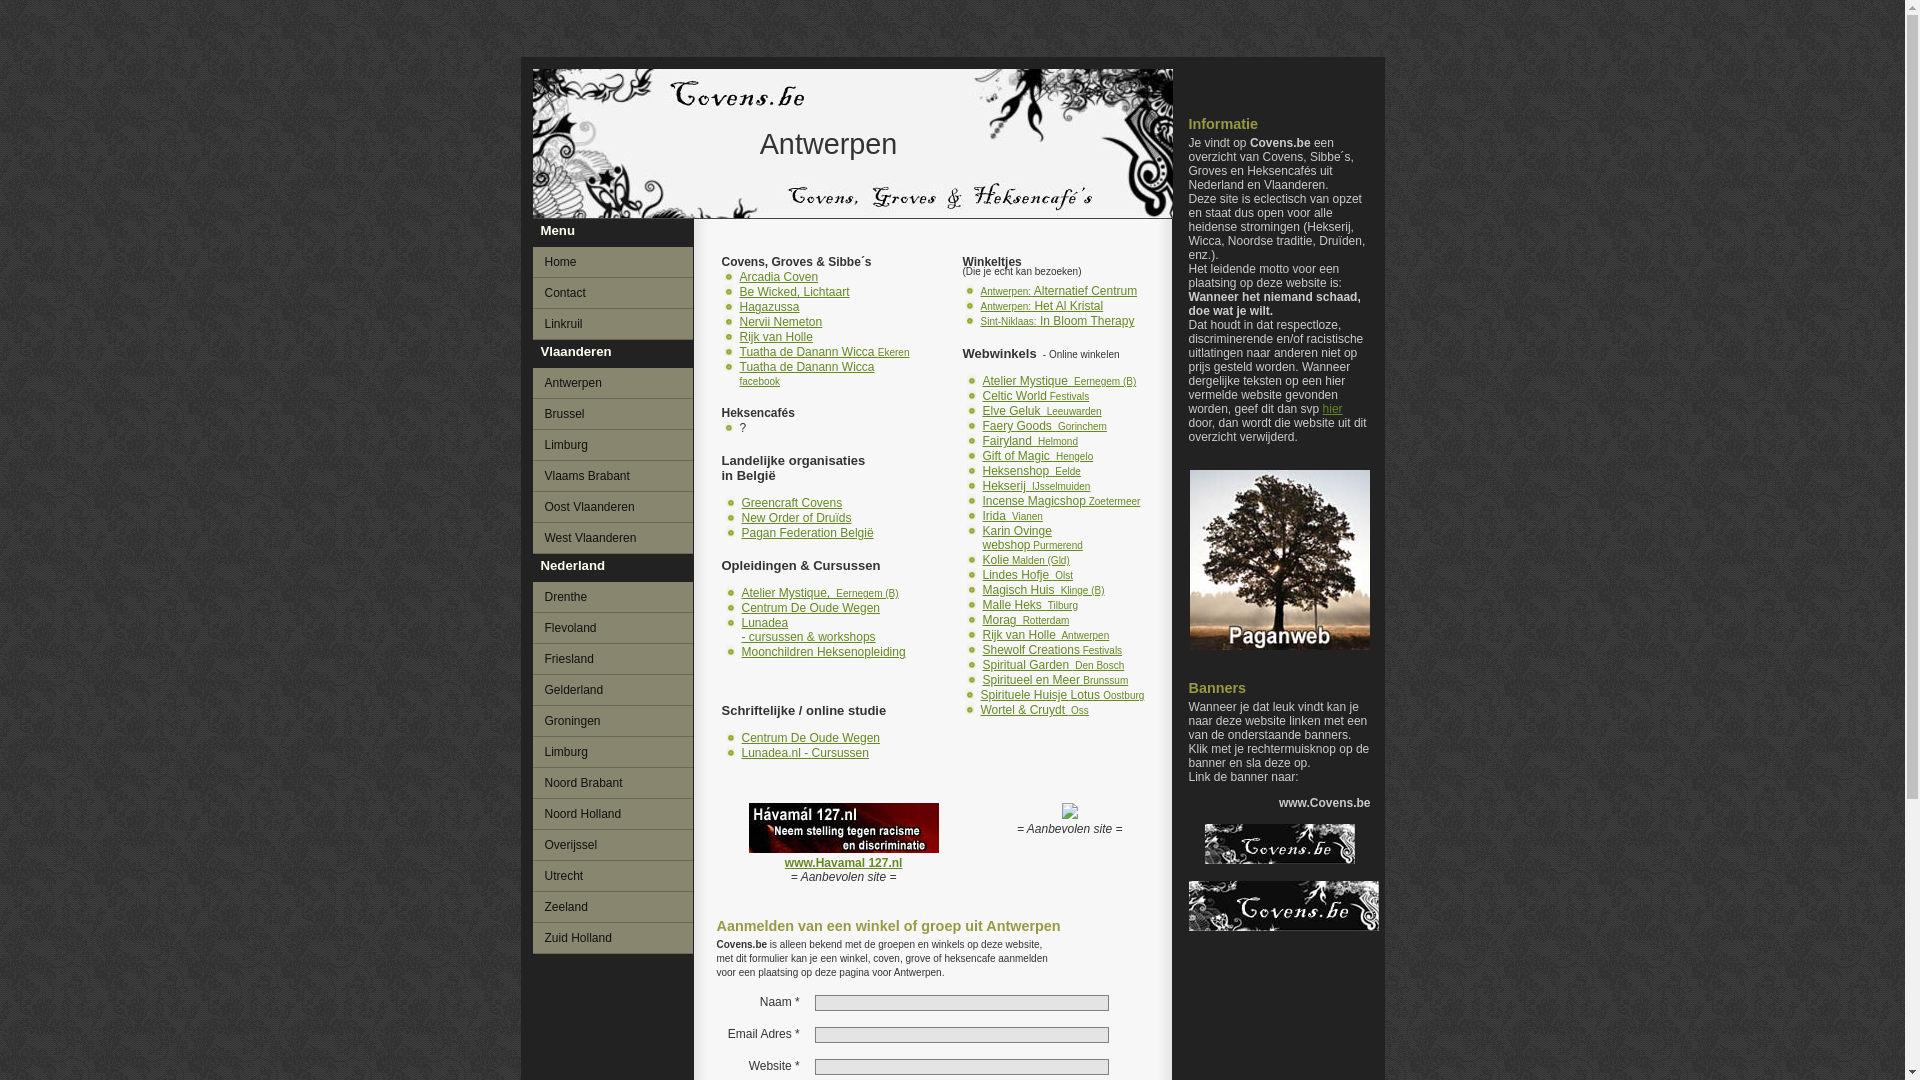  I want to click on Atelier Mystique  Eernegem (B), so click(1059, 380).